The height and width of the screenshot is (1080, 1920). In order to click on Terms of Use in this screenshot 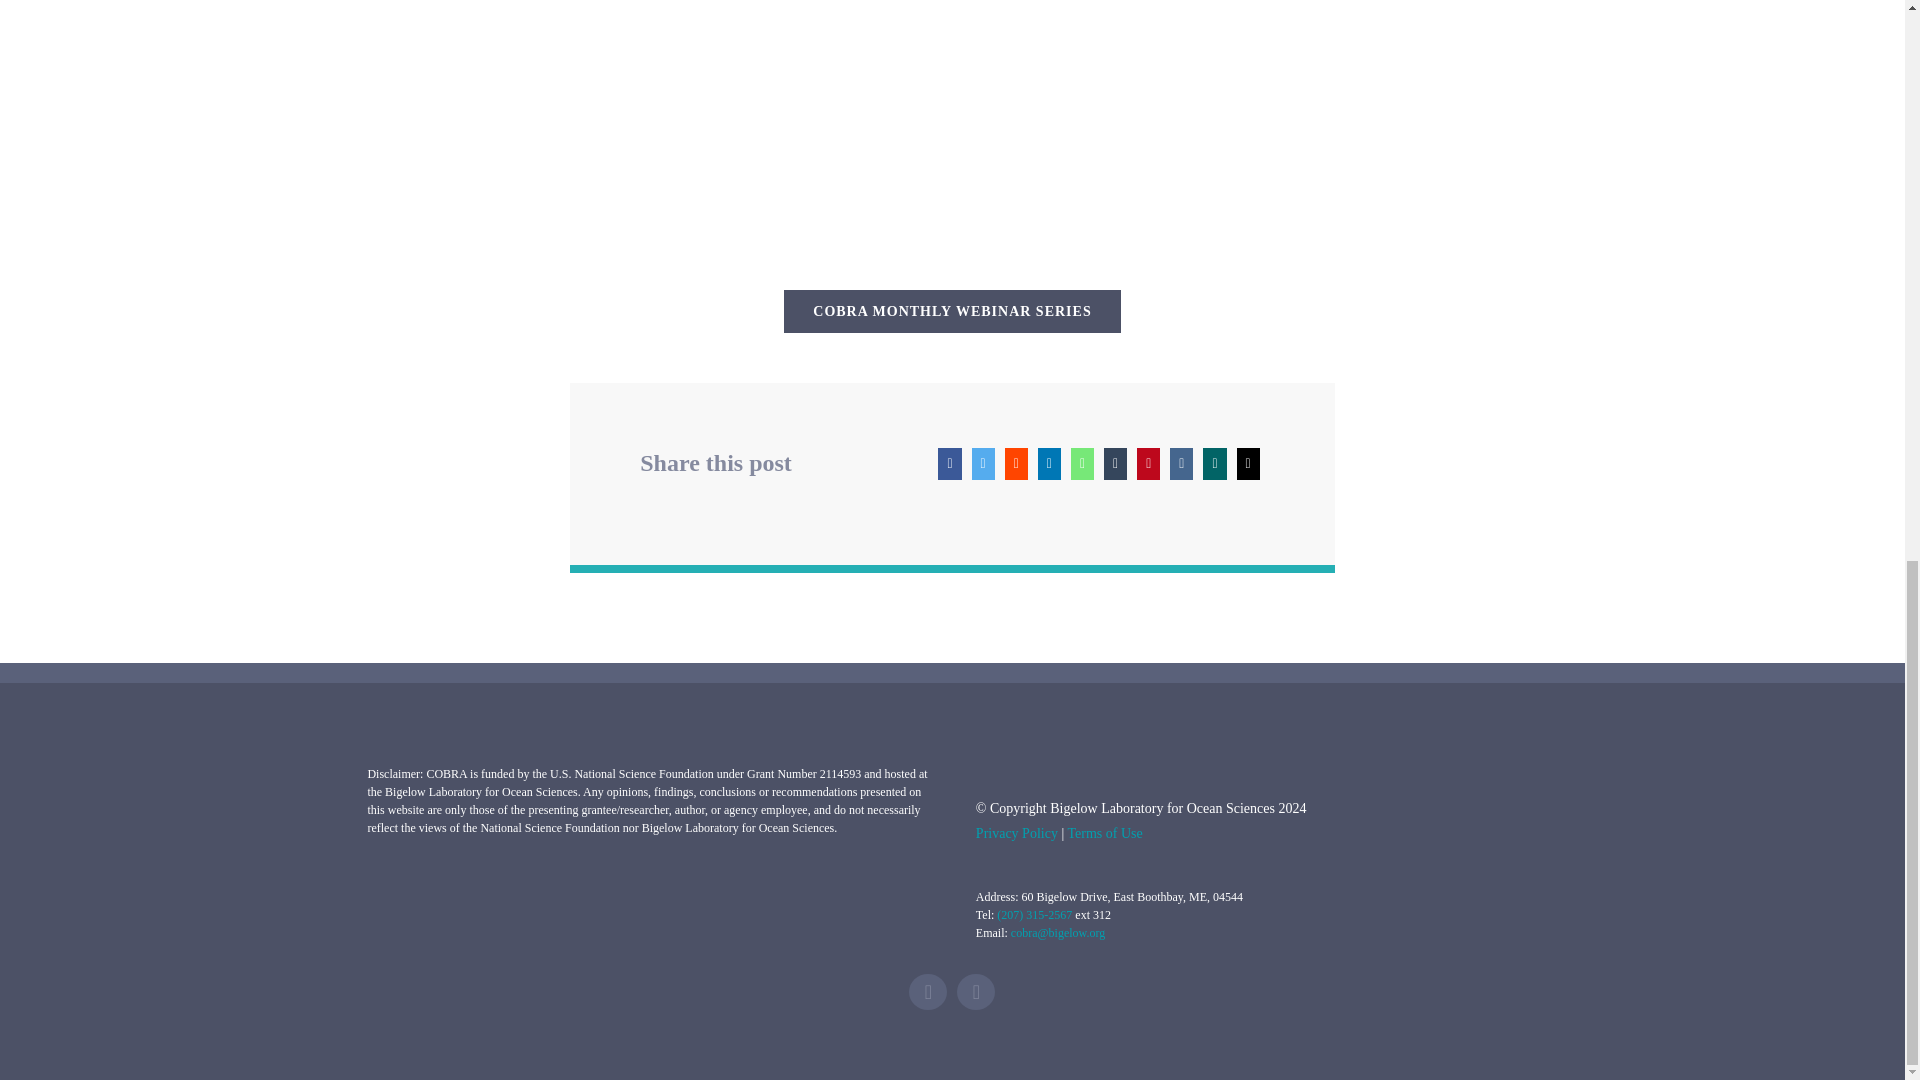, I will do `click(1104, 834)`.